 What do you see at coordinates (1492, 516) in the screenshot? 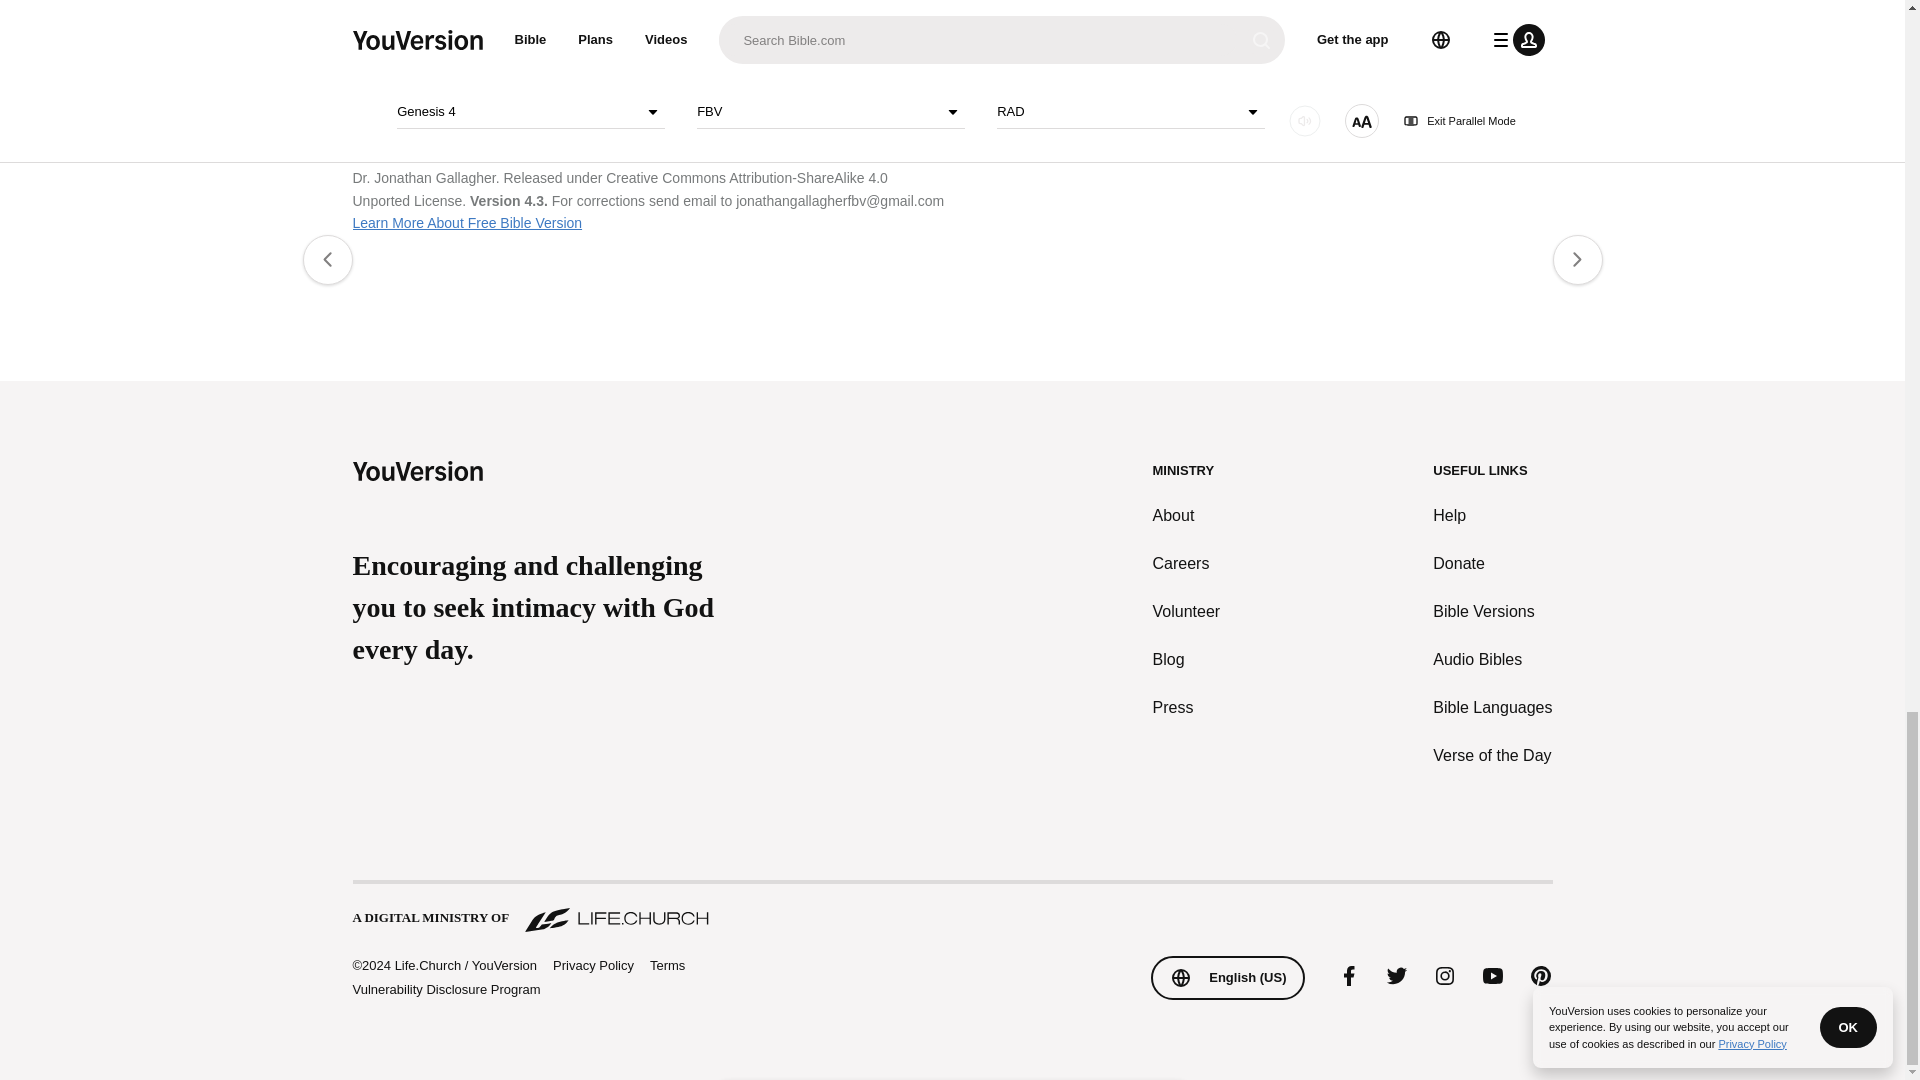
I see `Help` at bounding box center [1492, 516].